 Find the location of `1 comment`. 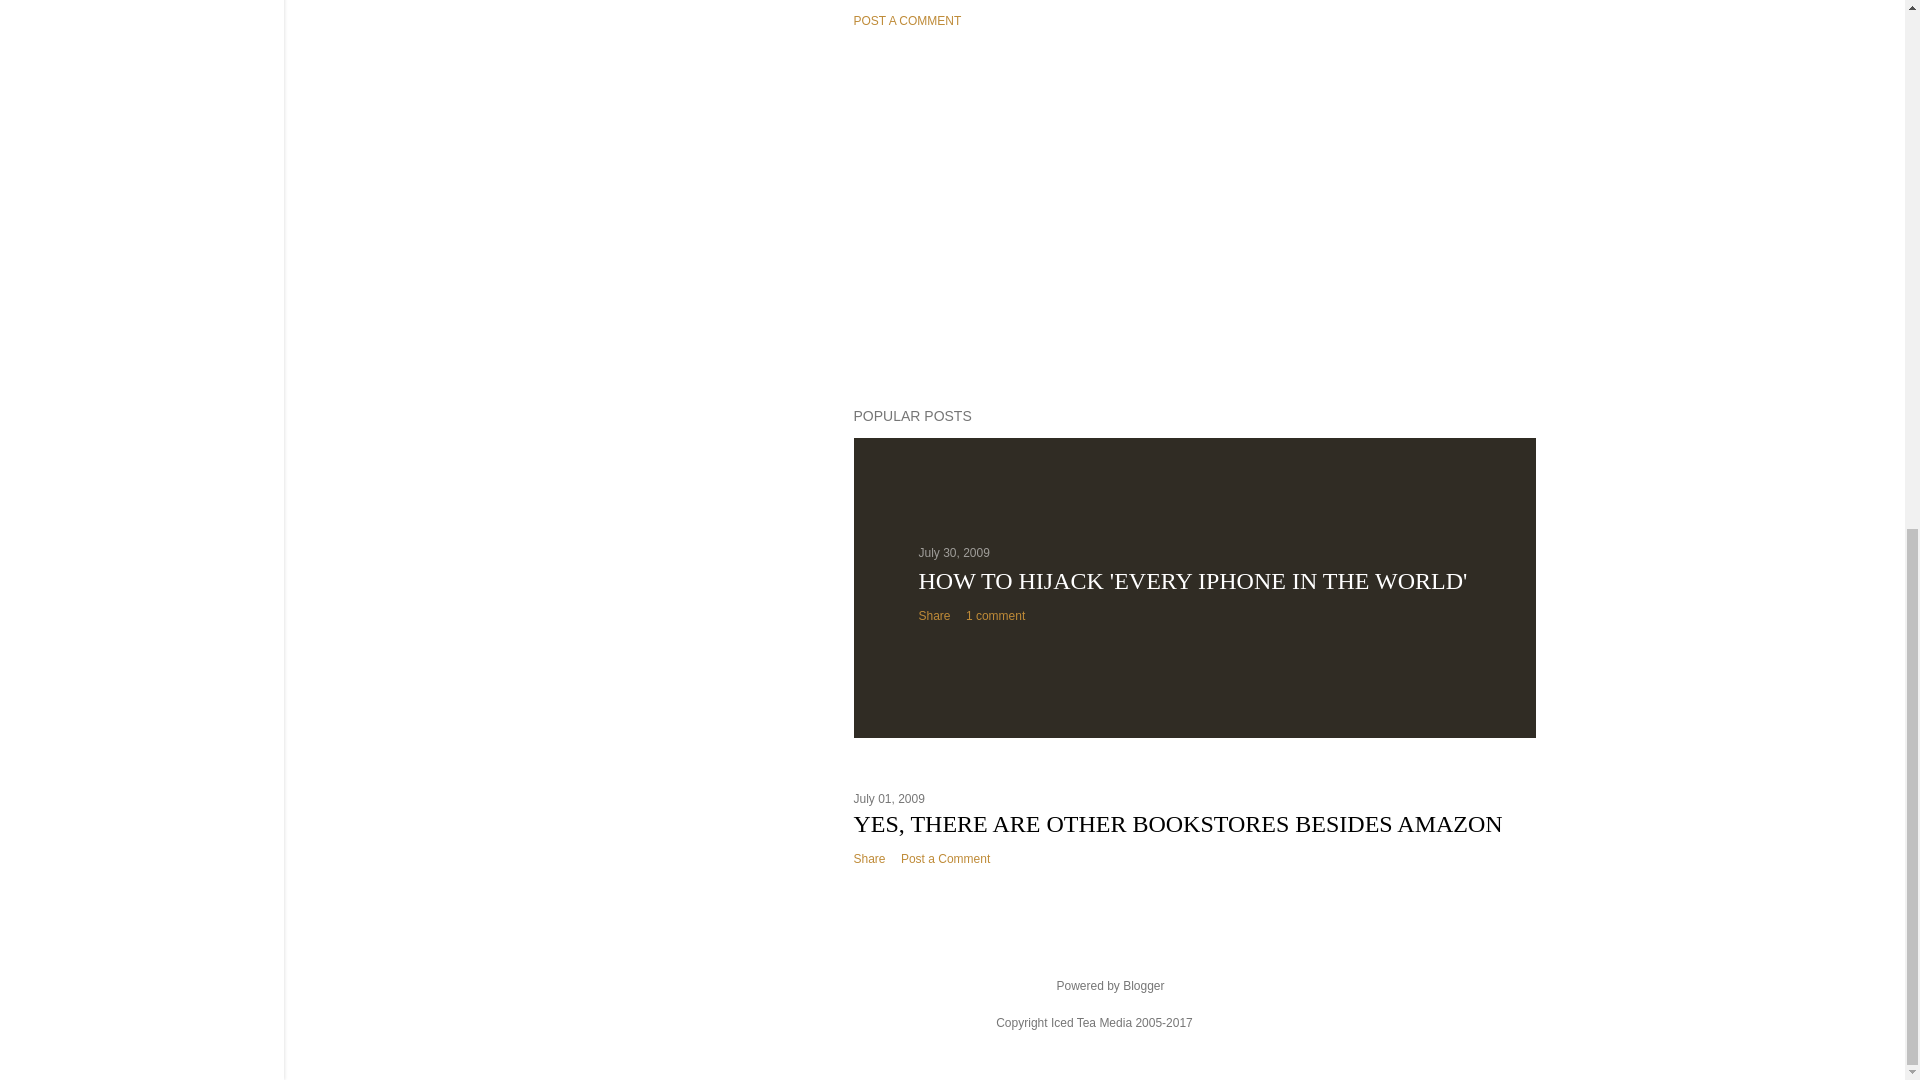

1 comment is located at coordinates (995, 616).